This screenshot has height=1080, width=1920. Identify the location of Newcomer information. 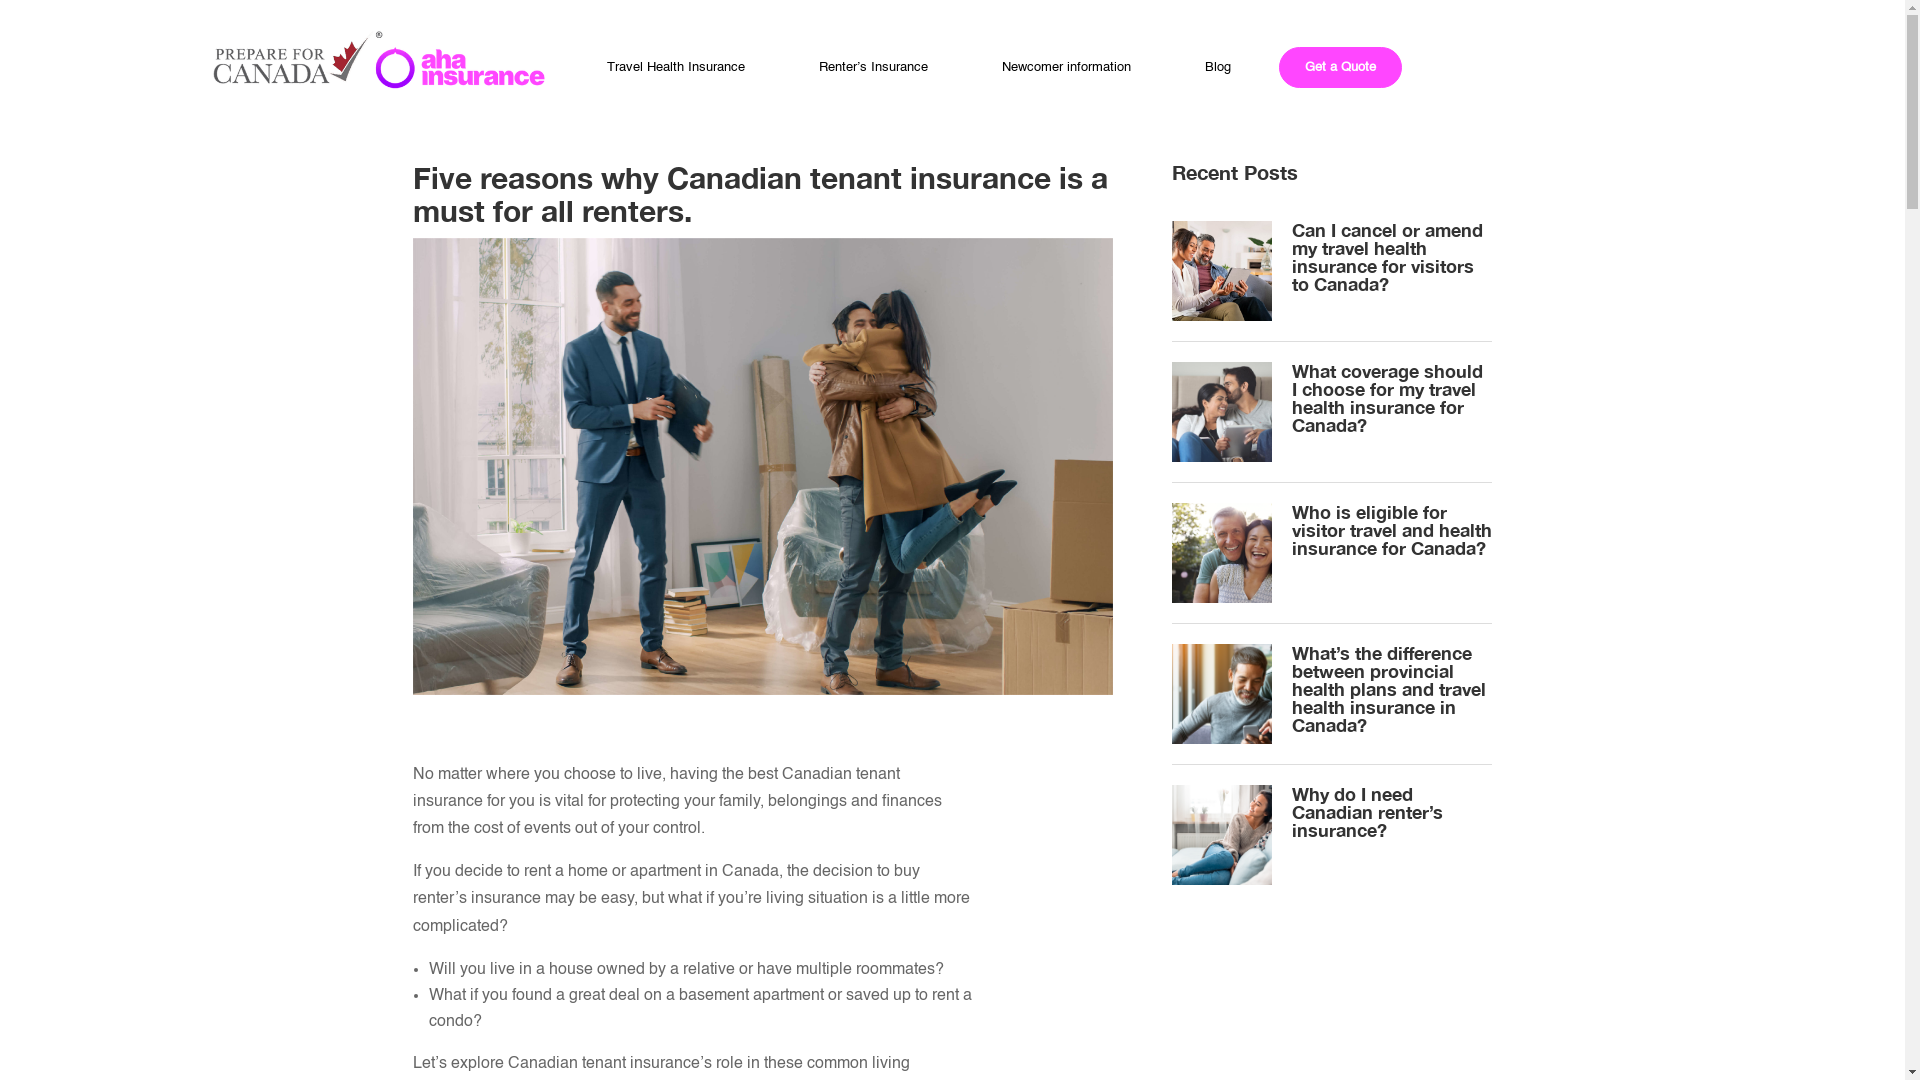
(1066, 68).